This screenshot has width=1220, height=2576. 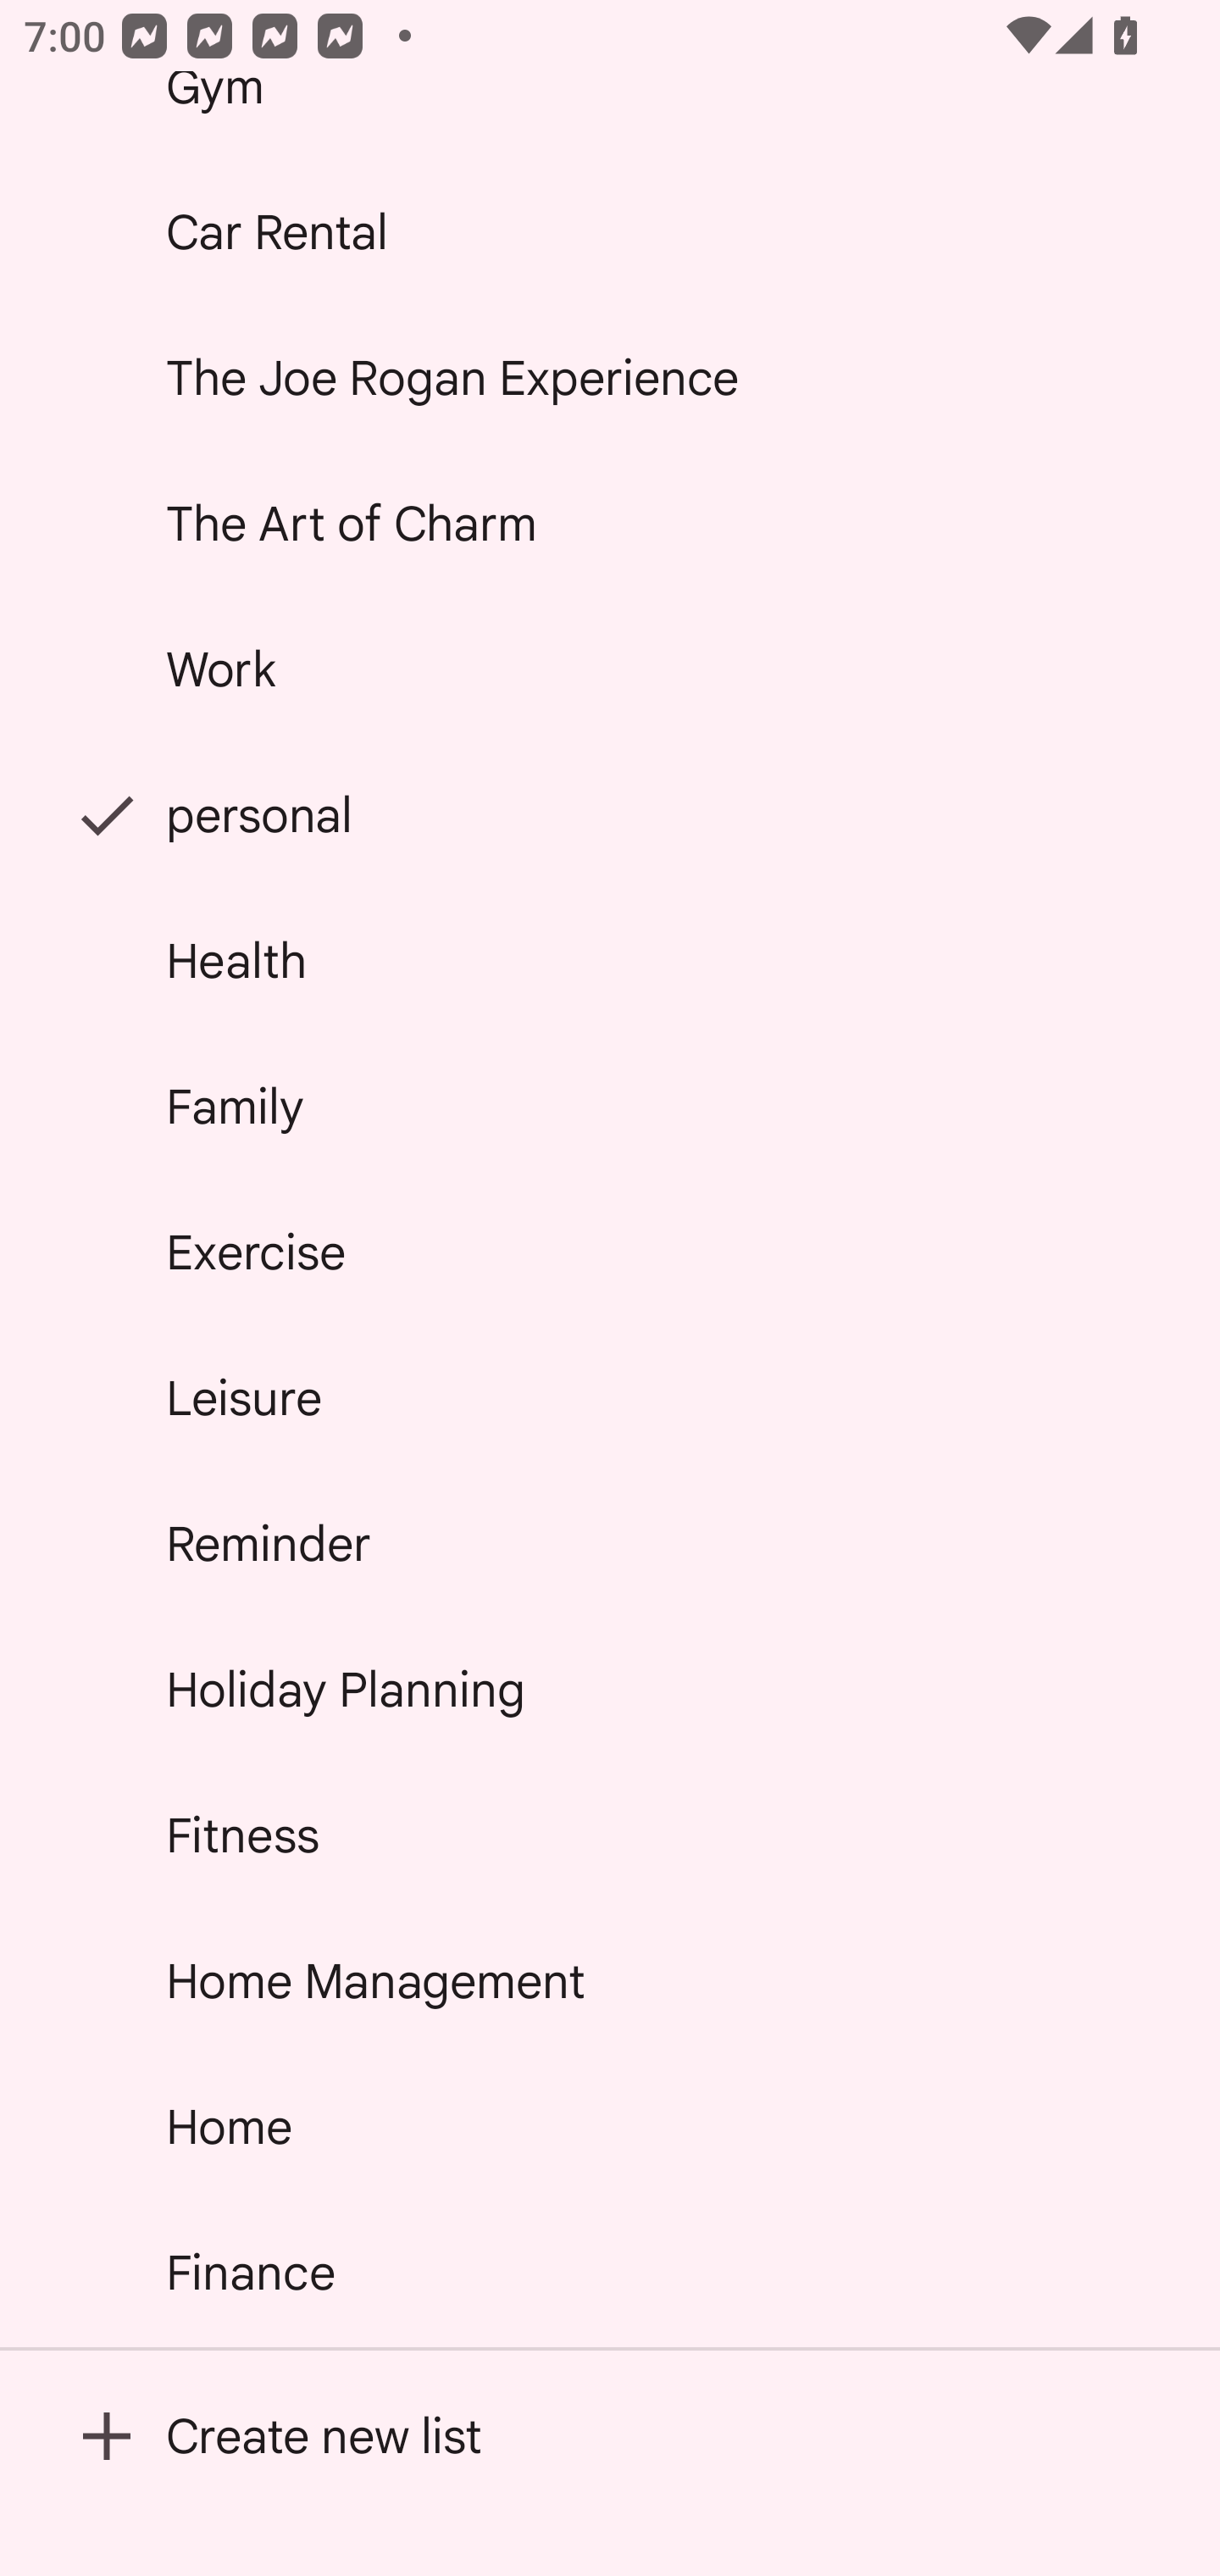 What do you see at coordinates (610, 669) in the screenshot?
I see `Work` at bounding box center [610, 669].